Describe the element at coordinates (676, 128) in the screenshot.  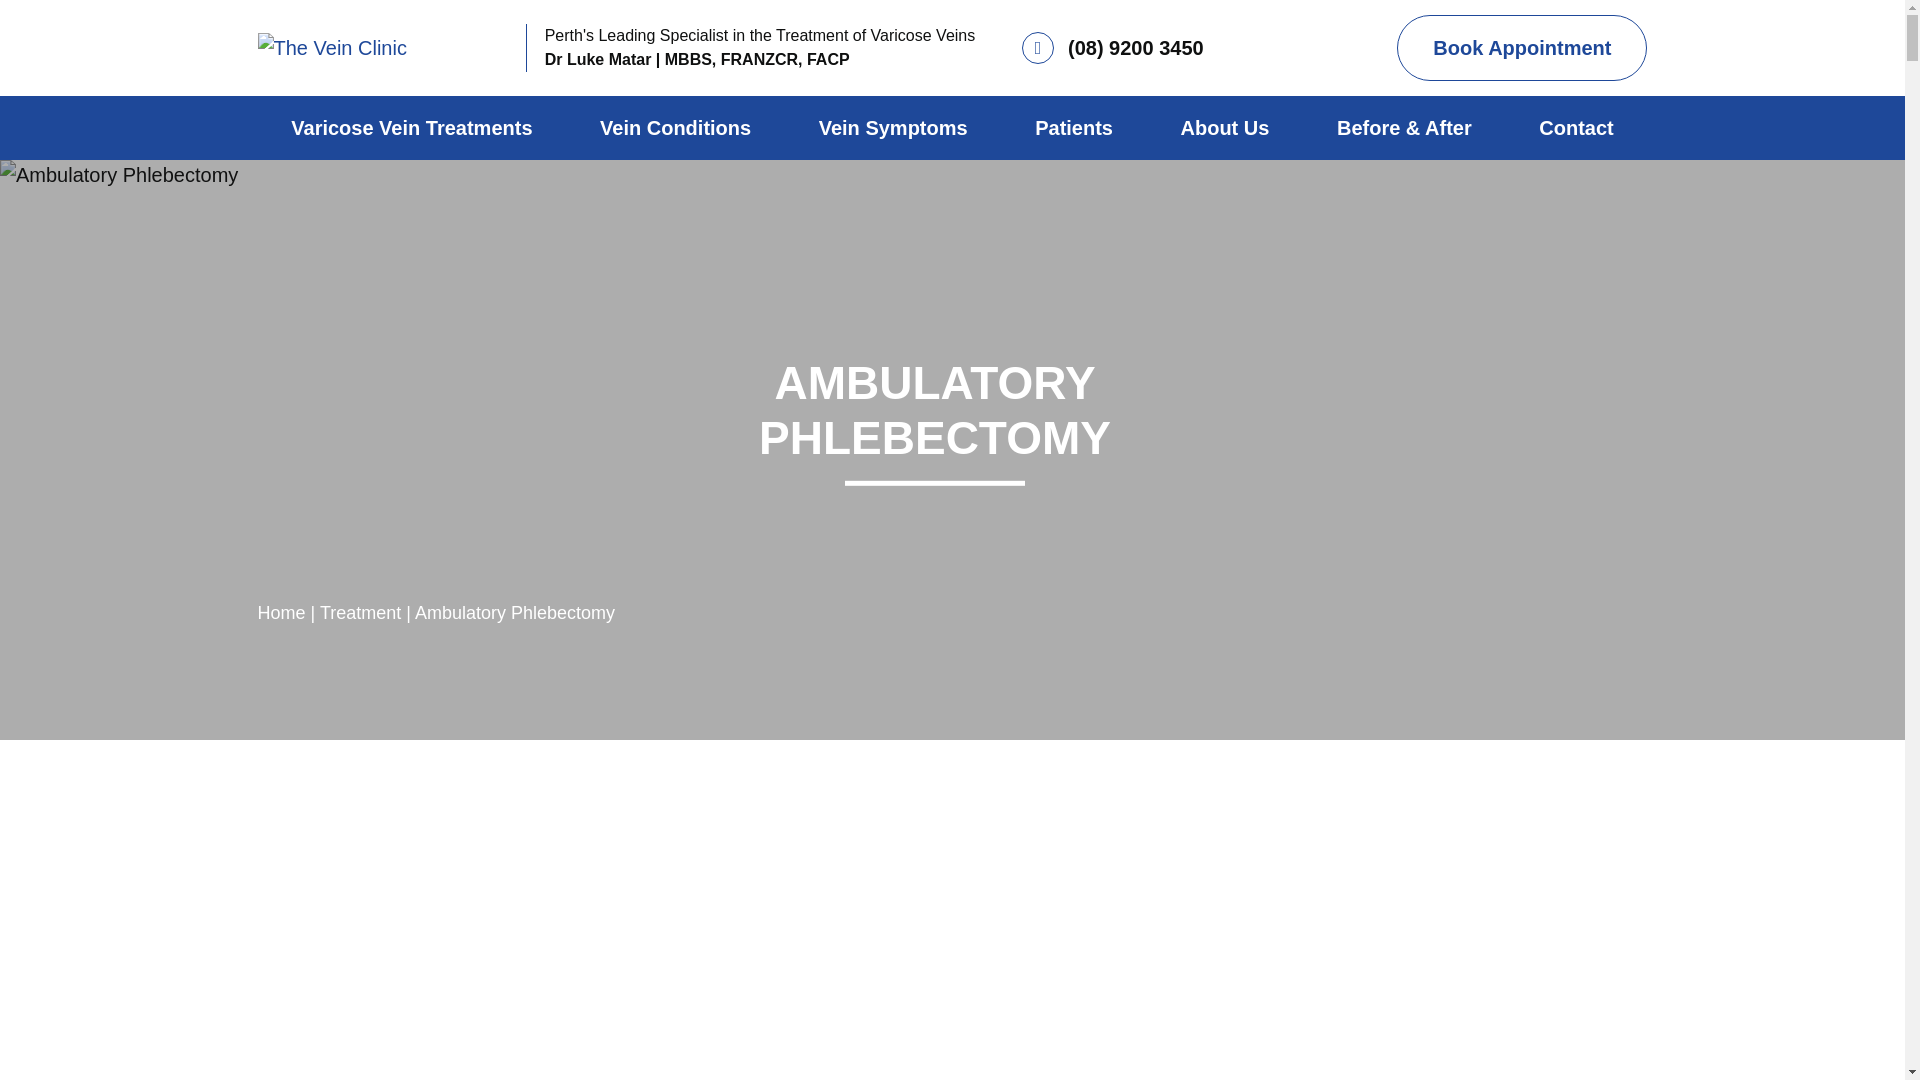
I see `Vein Conditions` at that location.